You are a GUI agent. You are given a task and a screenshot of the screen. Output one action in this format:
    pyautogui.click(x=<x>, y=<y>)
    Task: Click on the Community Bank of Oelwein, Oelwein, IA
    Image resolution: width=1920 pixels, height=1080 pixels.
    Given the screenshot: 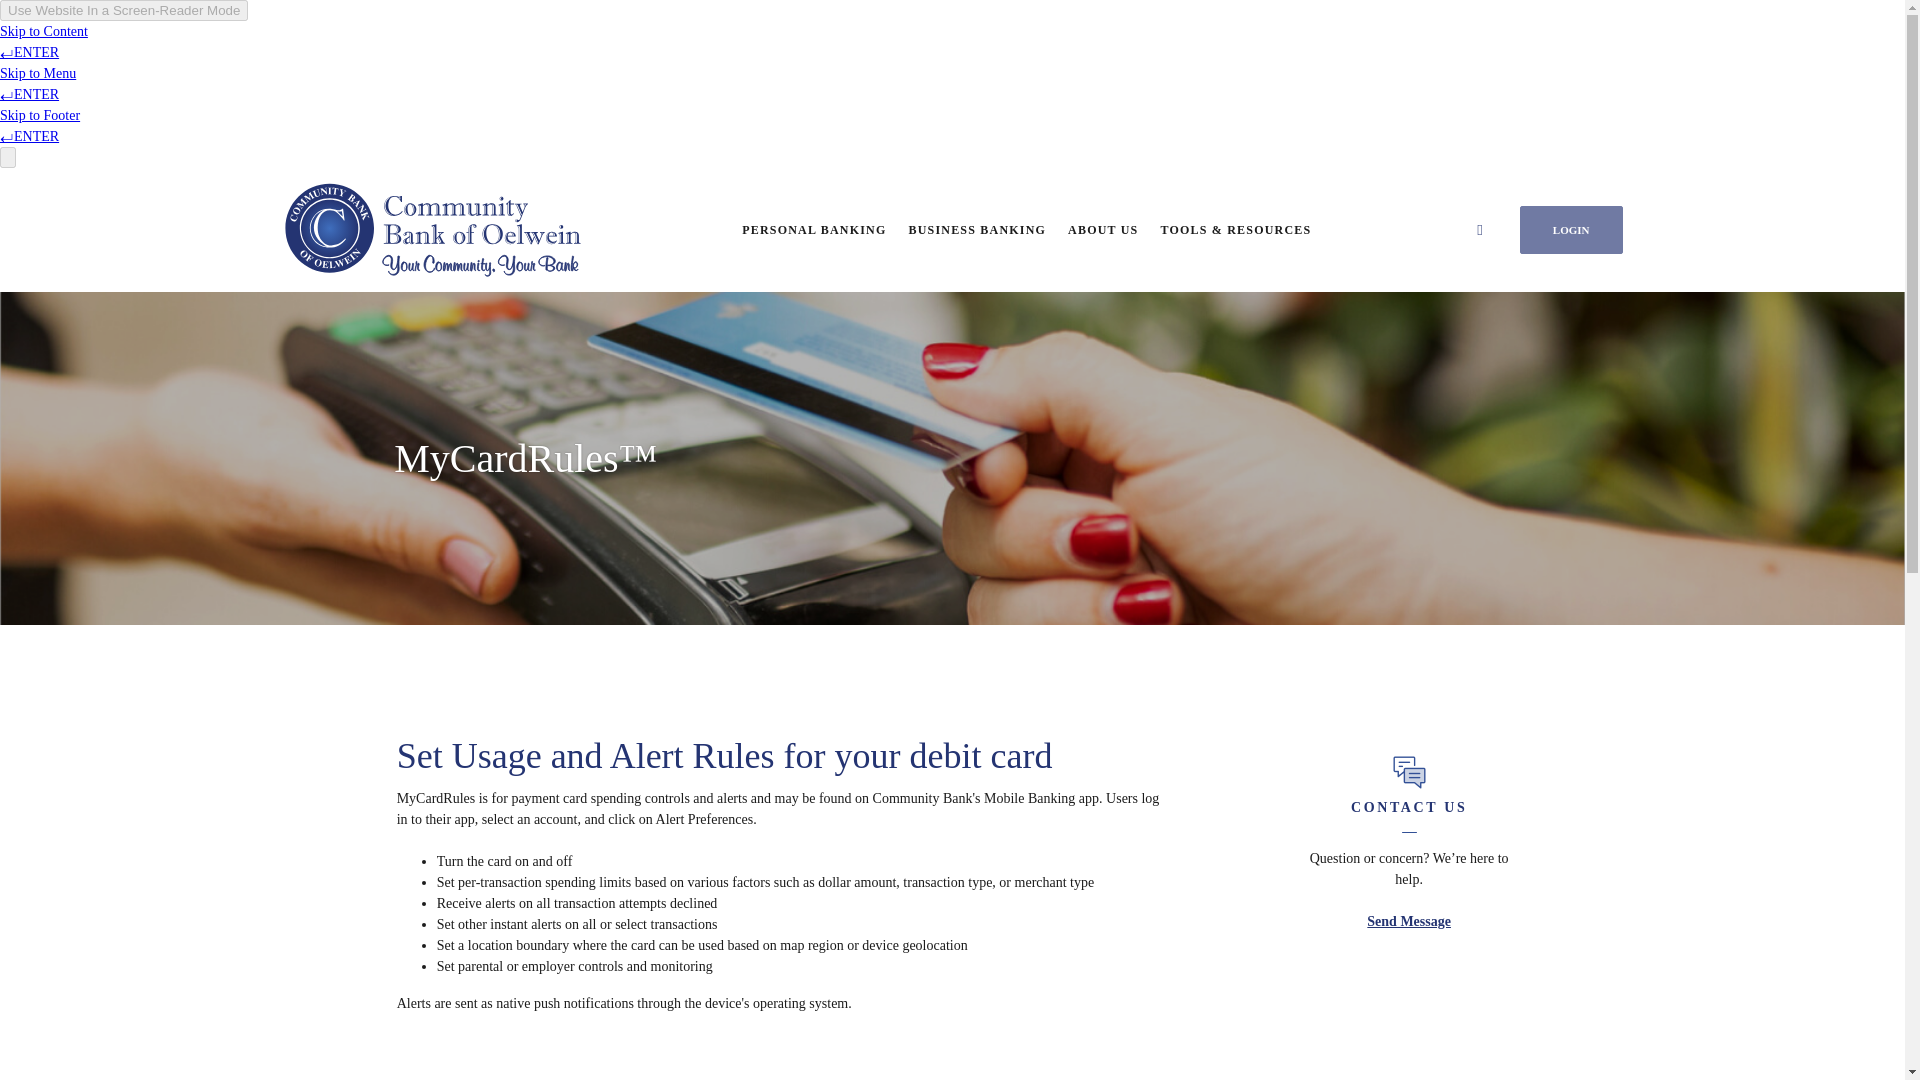 What is the action you would take?
    pyautogui.click(x=432, y=229)
    